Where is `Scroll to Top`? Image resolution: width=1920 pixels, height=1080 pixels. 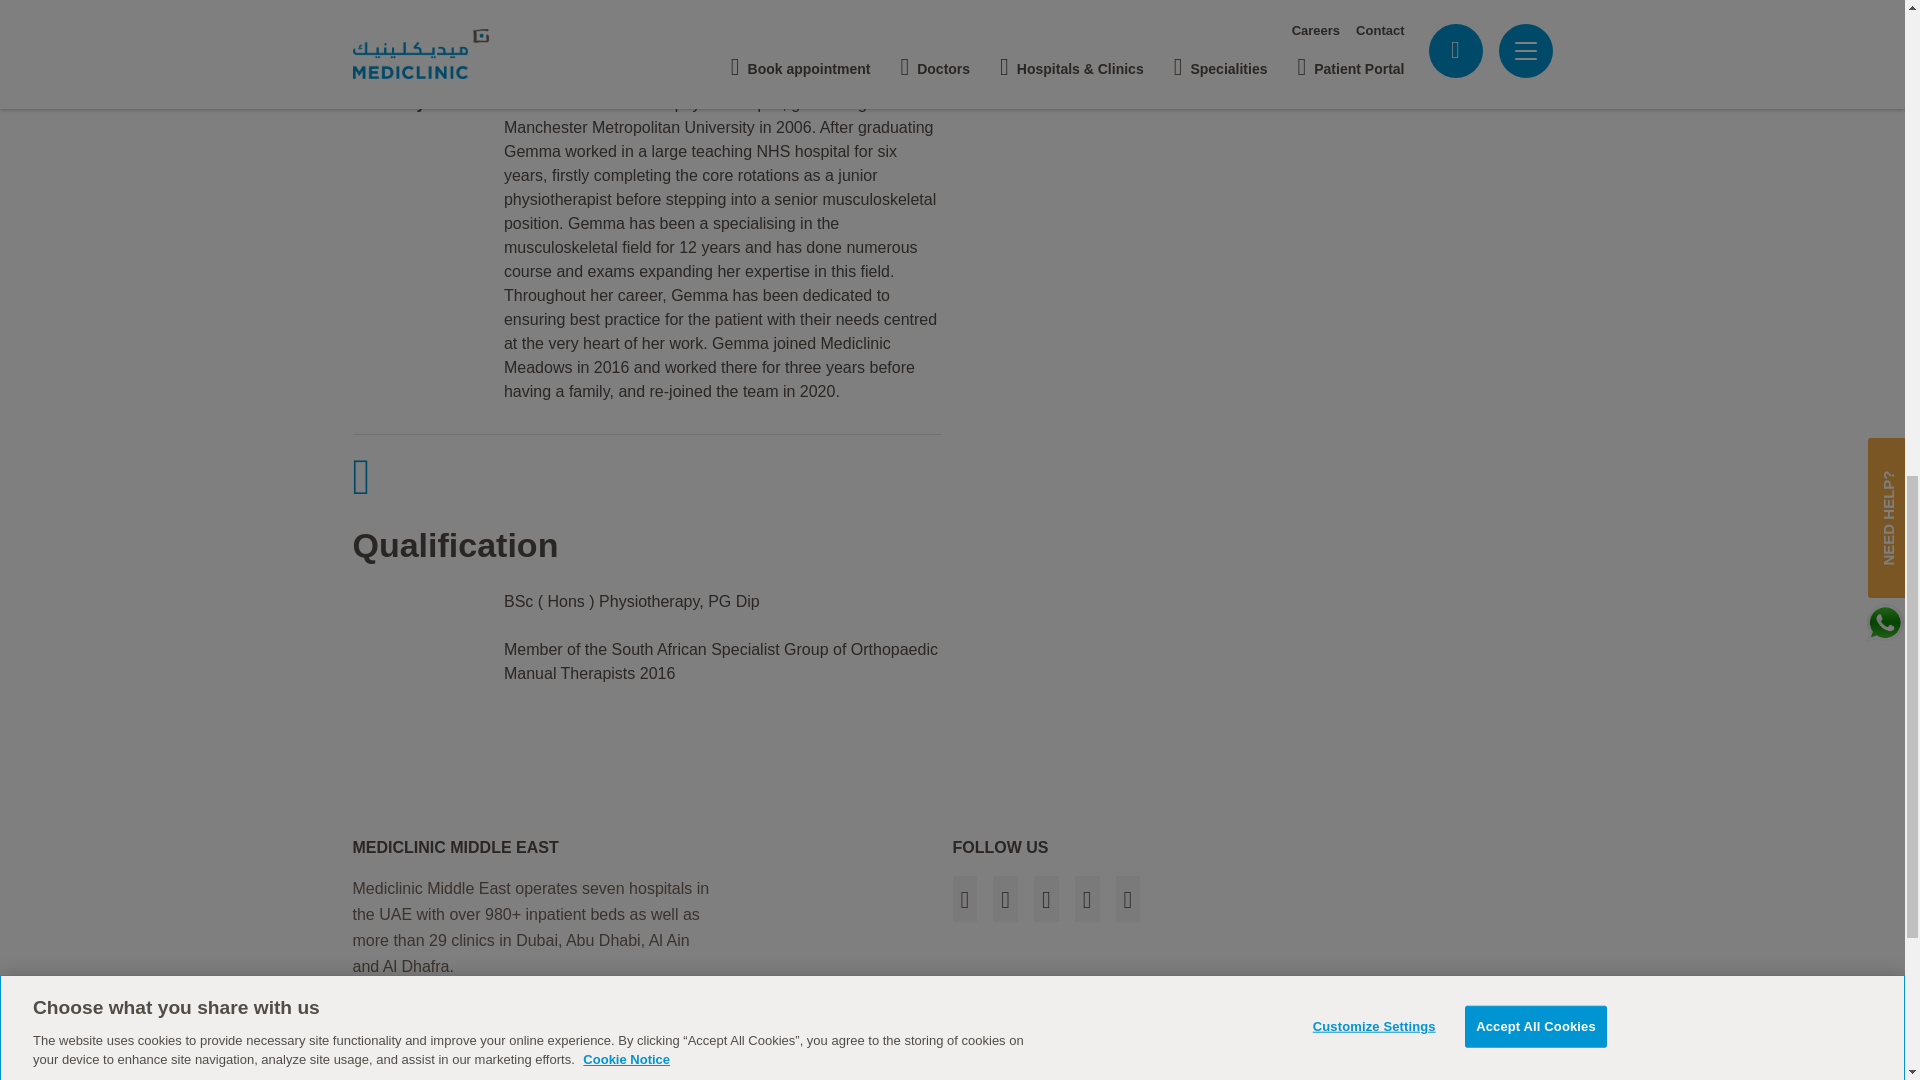
Scroll to Top is located at coordinates (964, 1044).